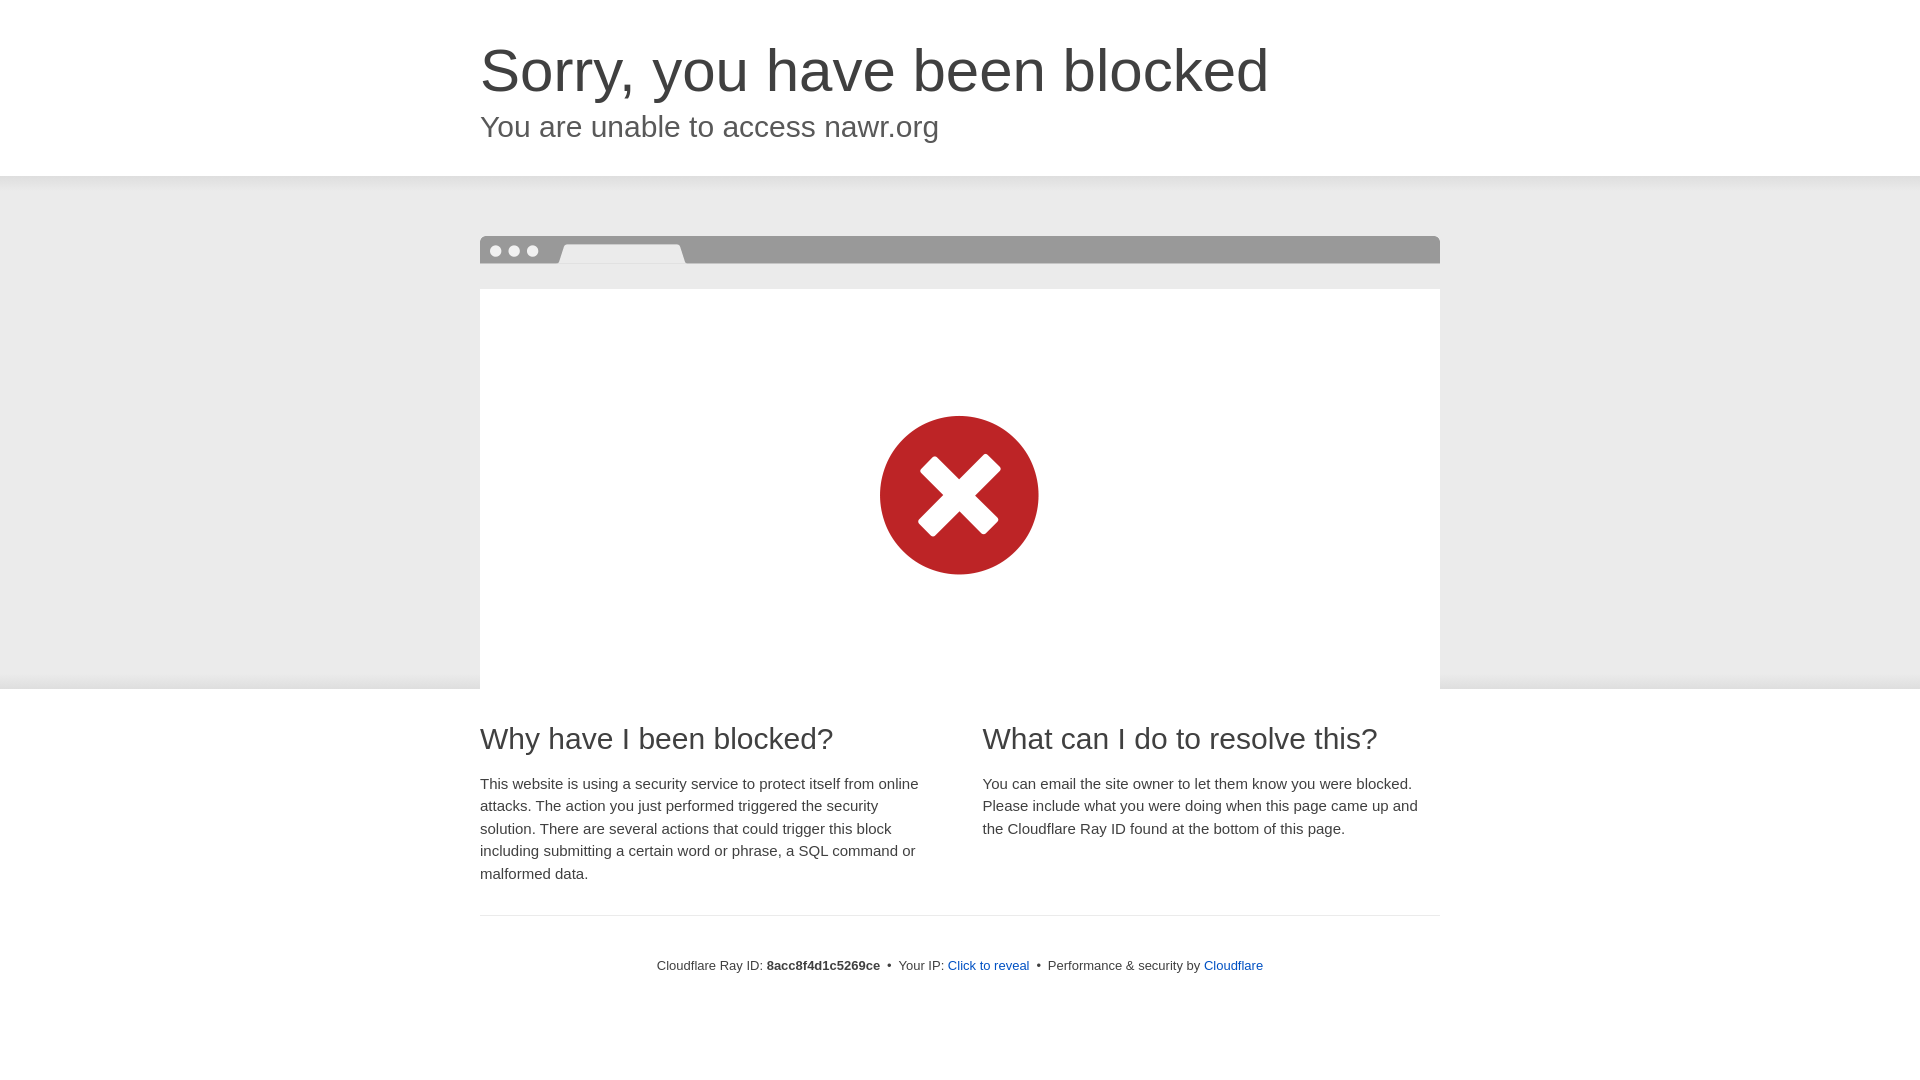 Image resolution: width=1920 pixels, height=1080 pixels. What do you see at coordinates (988, 966) in the screenshot?
I see `Click to reveal` at bounding box center [988, 966].